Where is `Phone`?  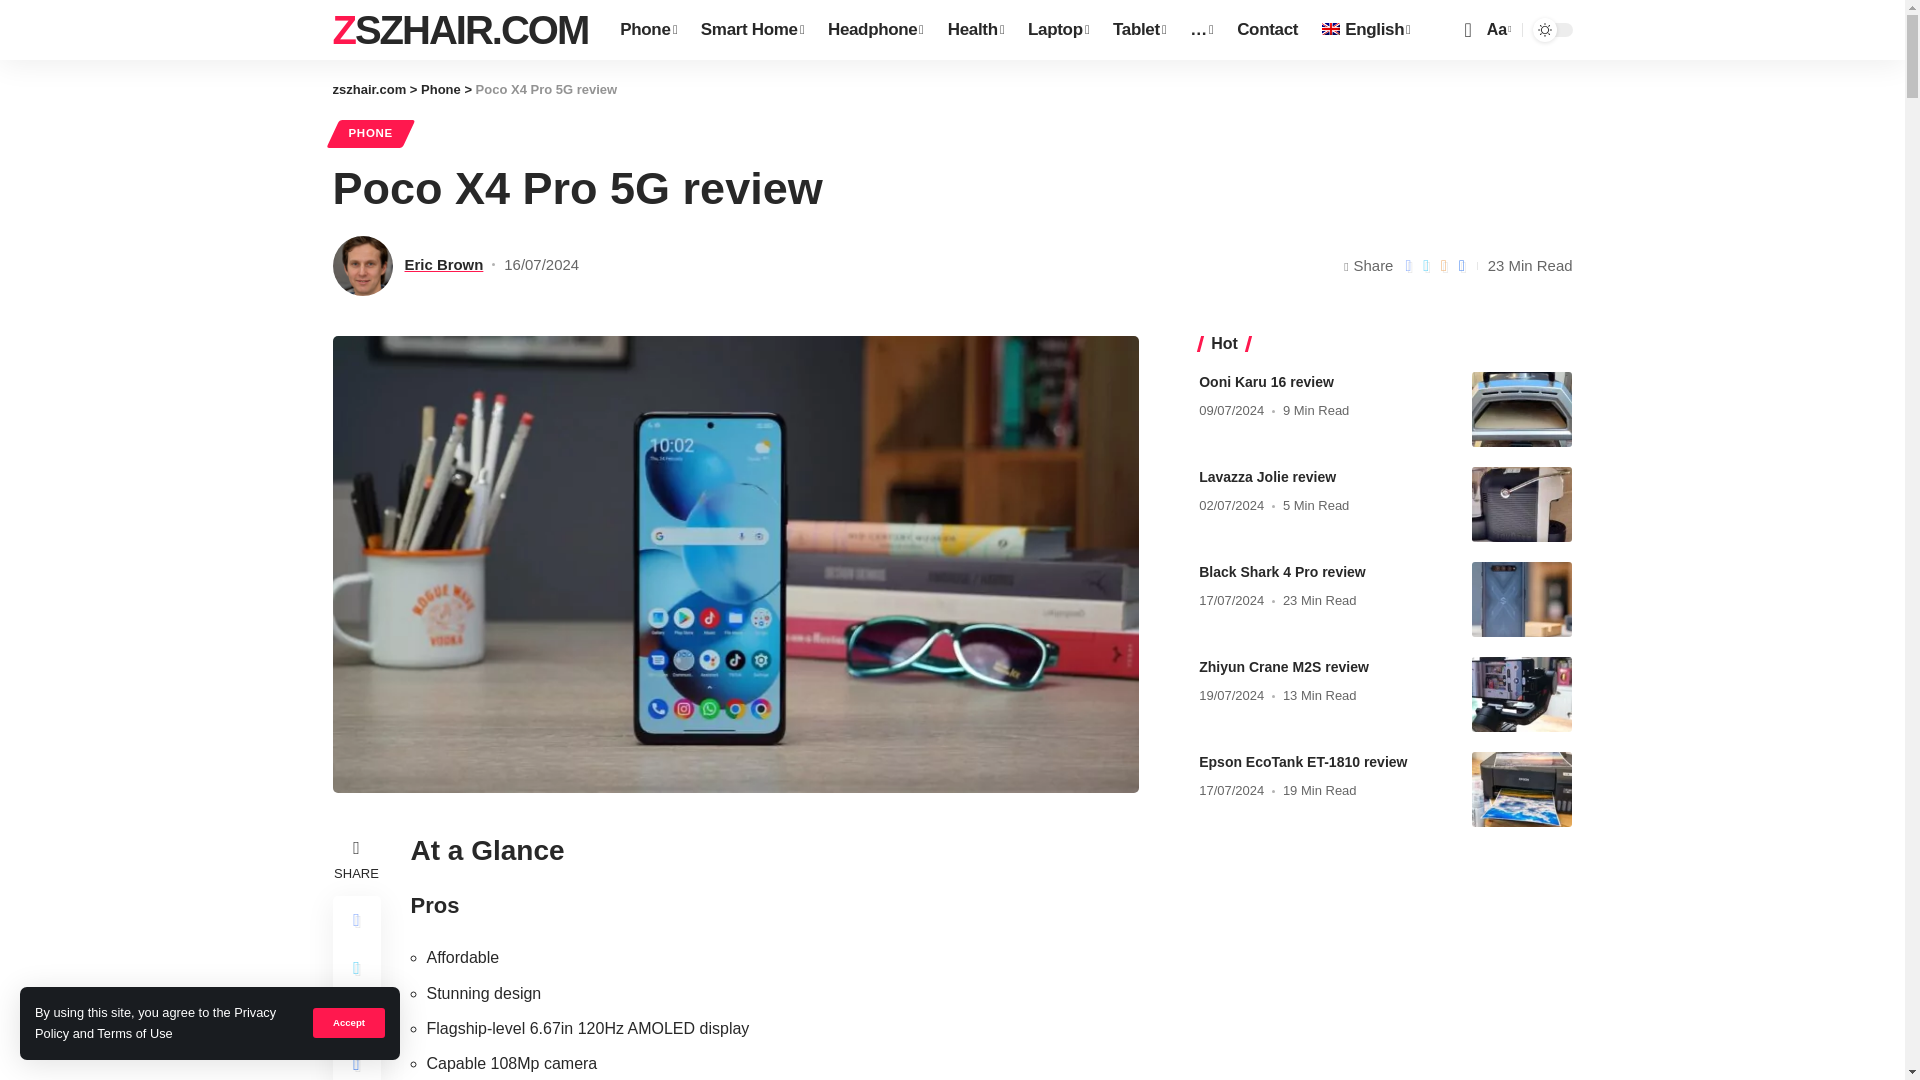
Phone is located at coordinates (648, 30).